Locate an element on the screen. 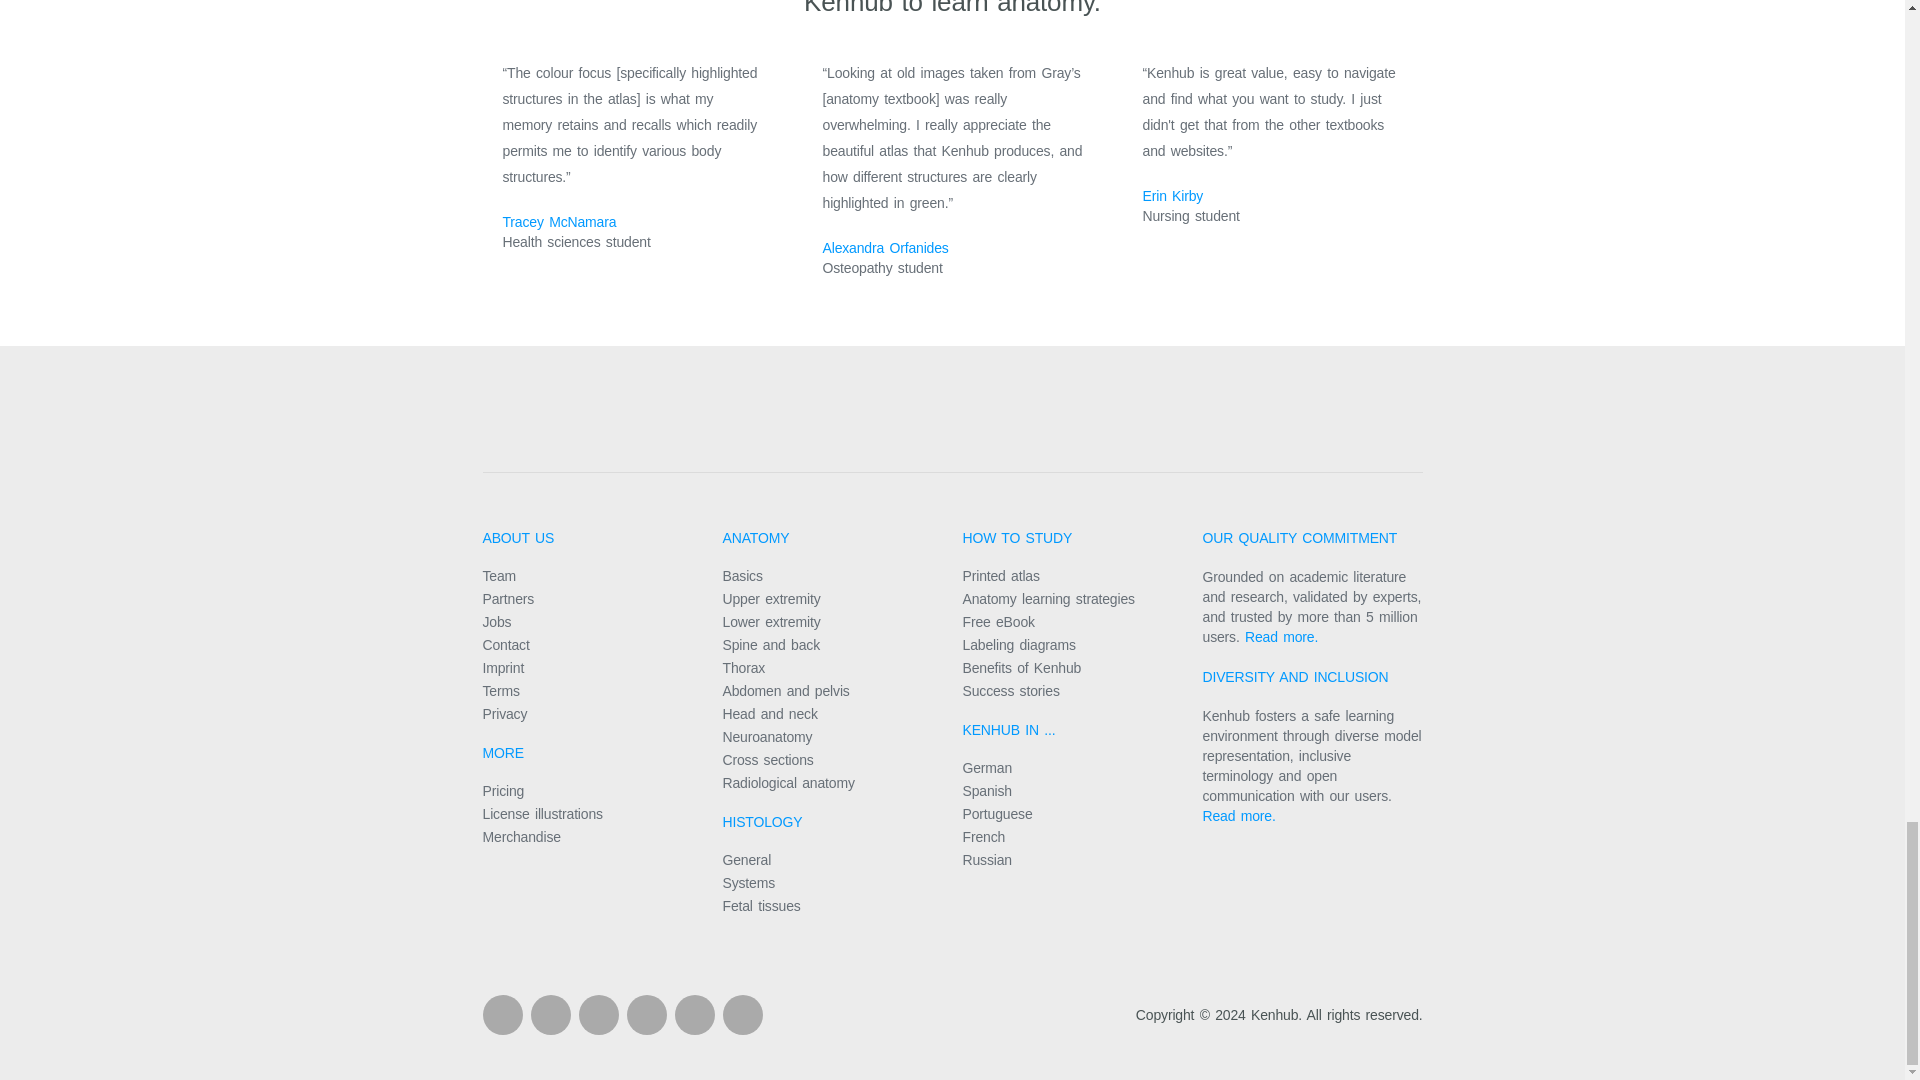 The width and height of the screenshot is (1920, 1080). Team is located at coordinates (498, 576).